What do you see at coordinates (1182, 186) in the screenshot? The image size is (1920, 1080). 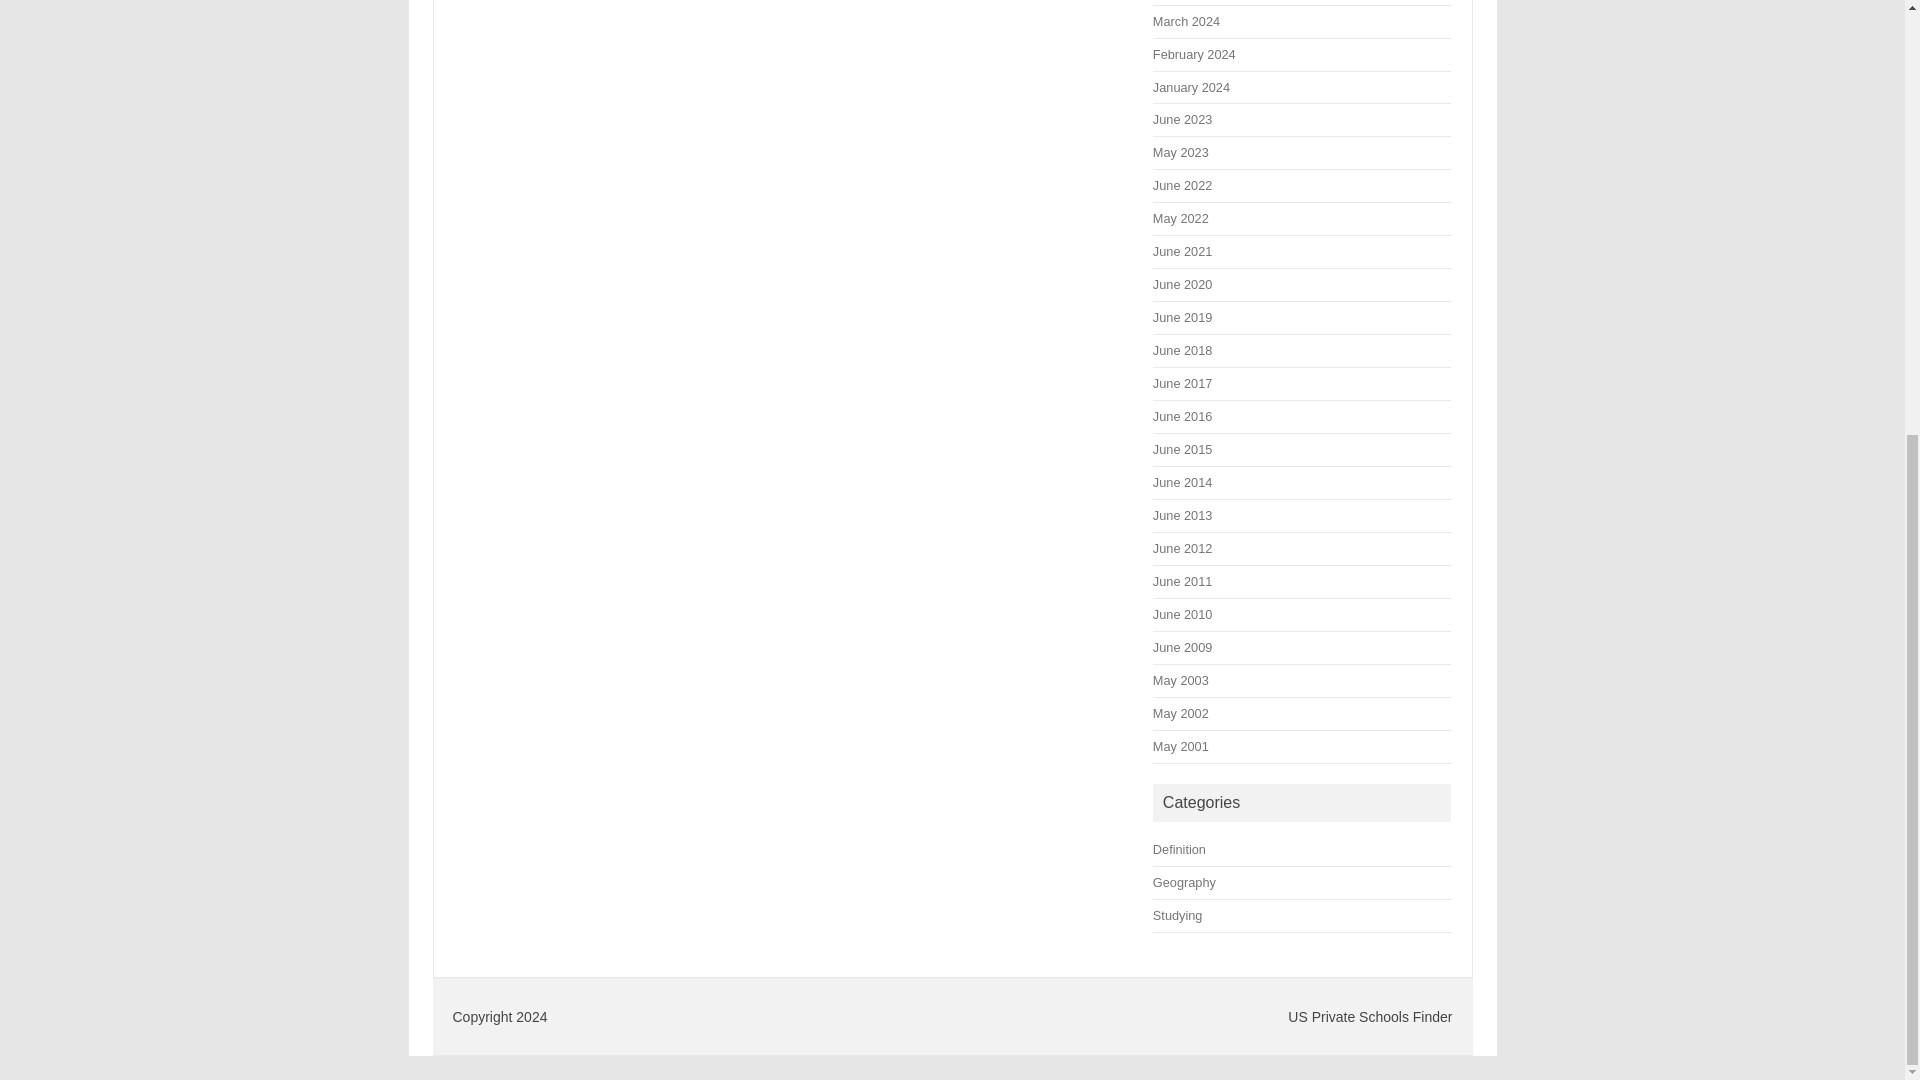 I see `June 2022` at bounding box center [1182, 186].